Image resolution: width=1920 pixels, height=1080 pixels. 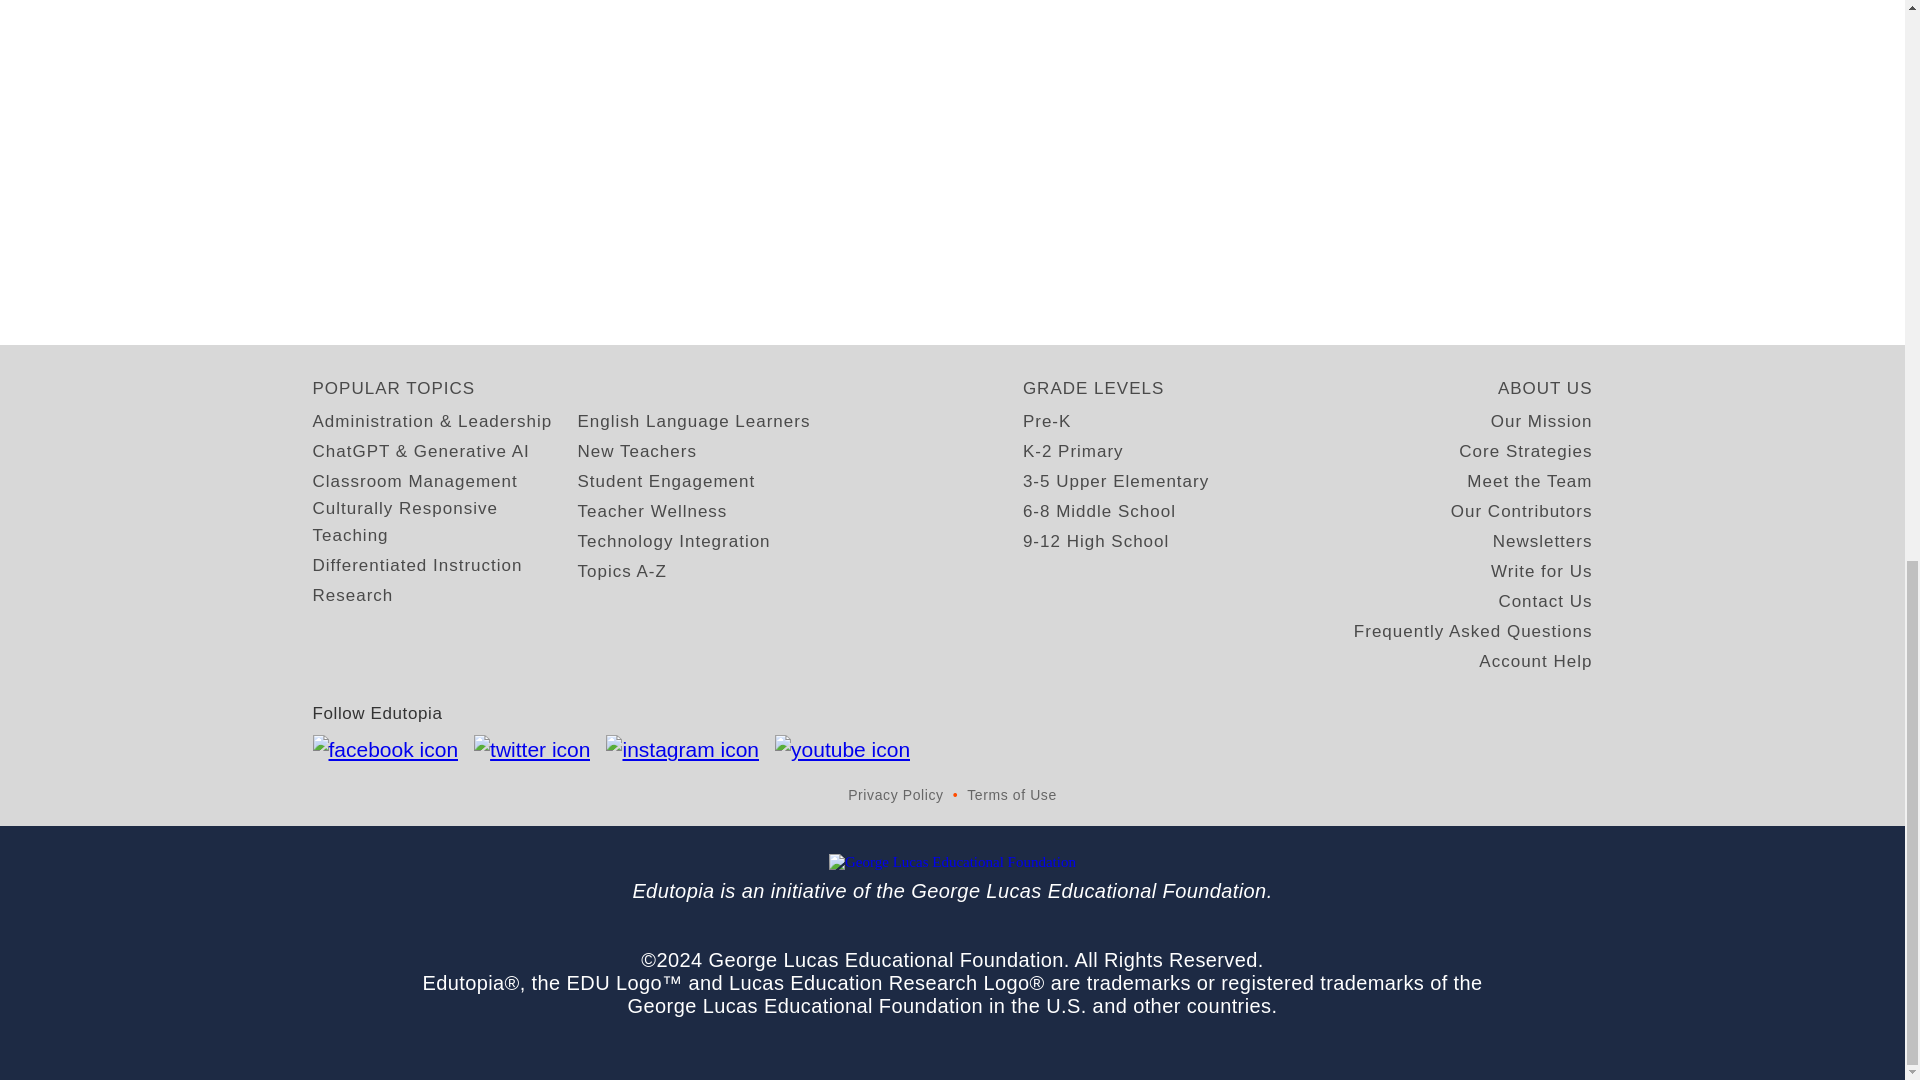 I want to click on Research, so click(x=352, y=596).